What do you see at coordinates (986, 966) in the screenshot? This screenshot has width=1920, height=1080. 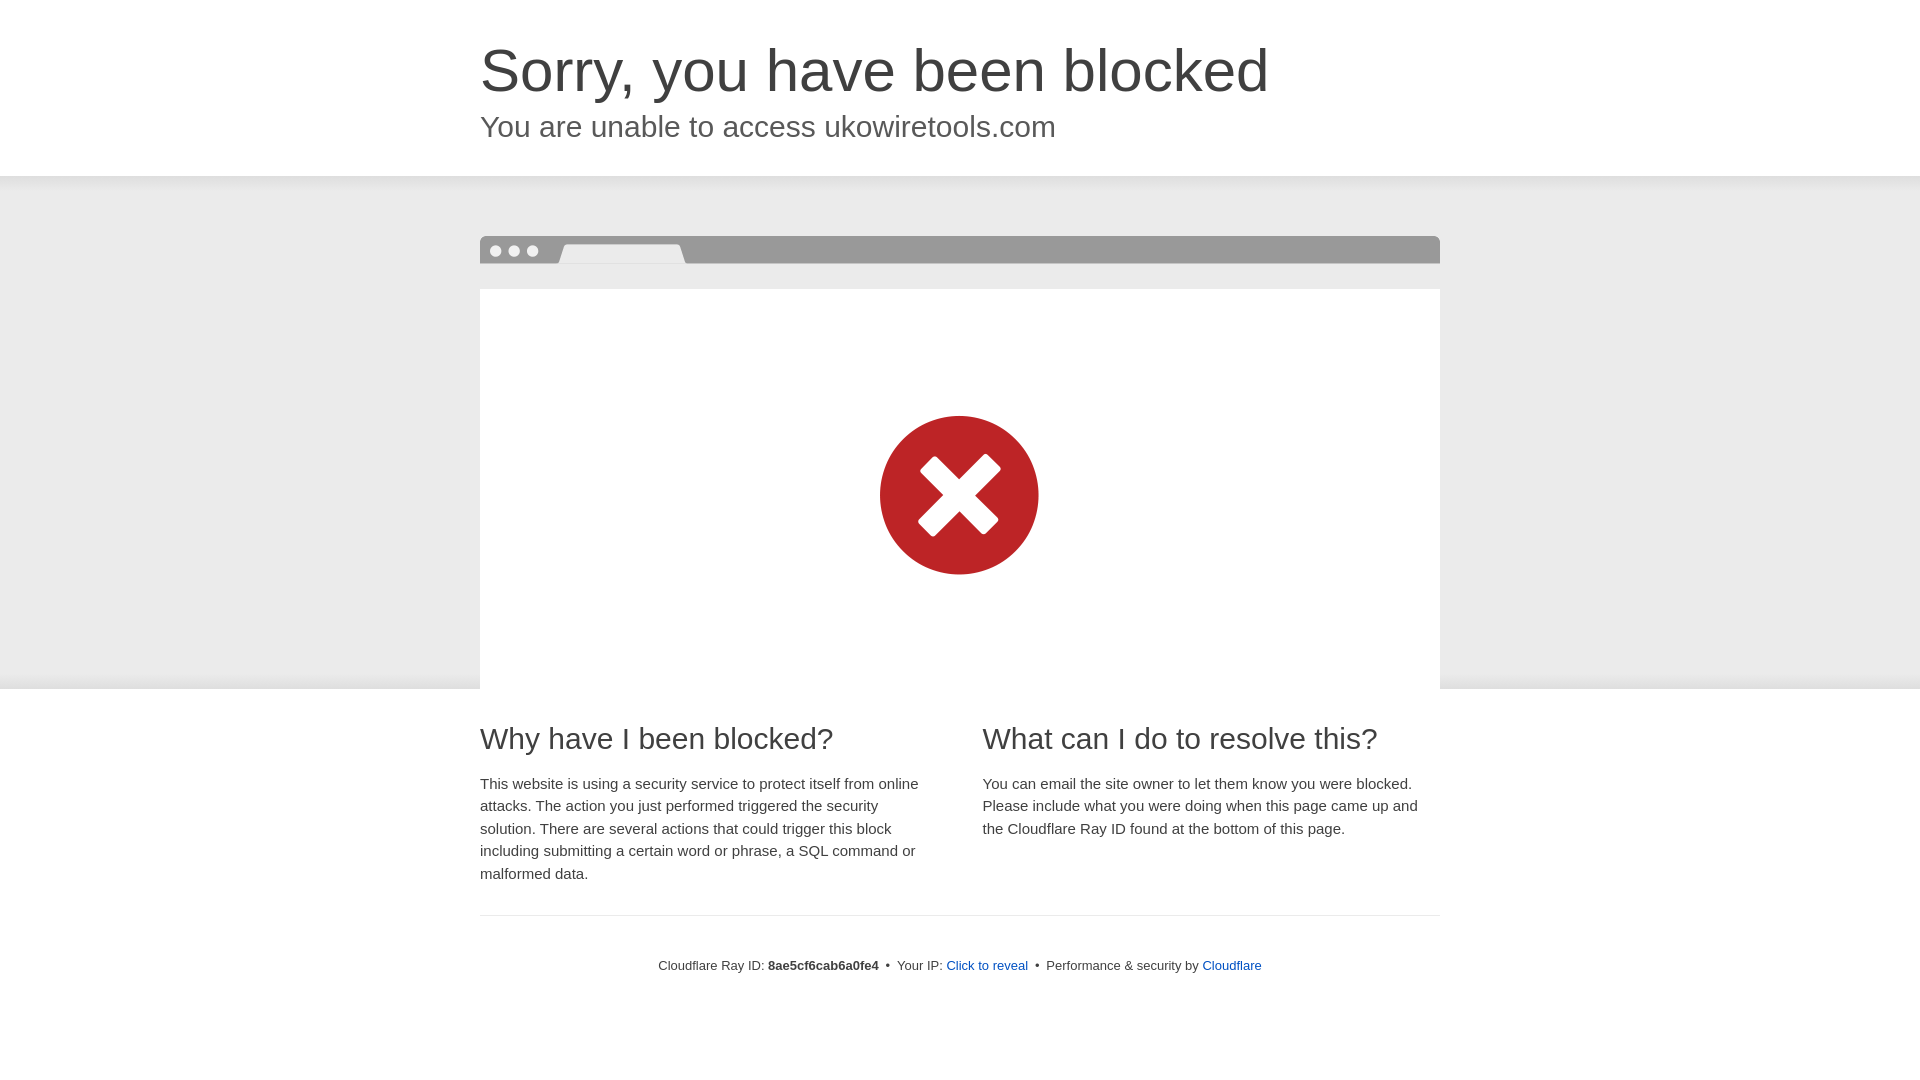 I see `Click to reveal` at bounding box center [986, 966].